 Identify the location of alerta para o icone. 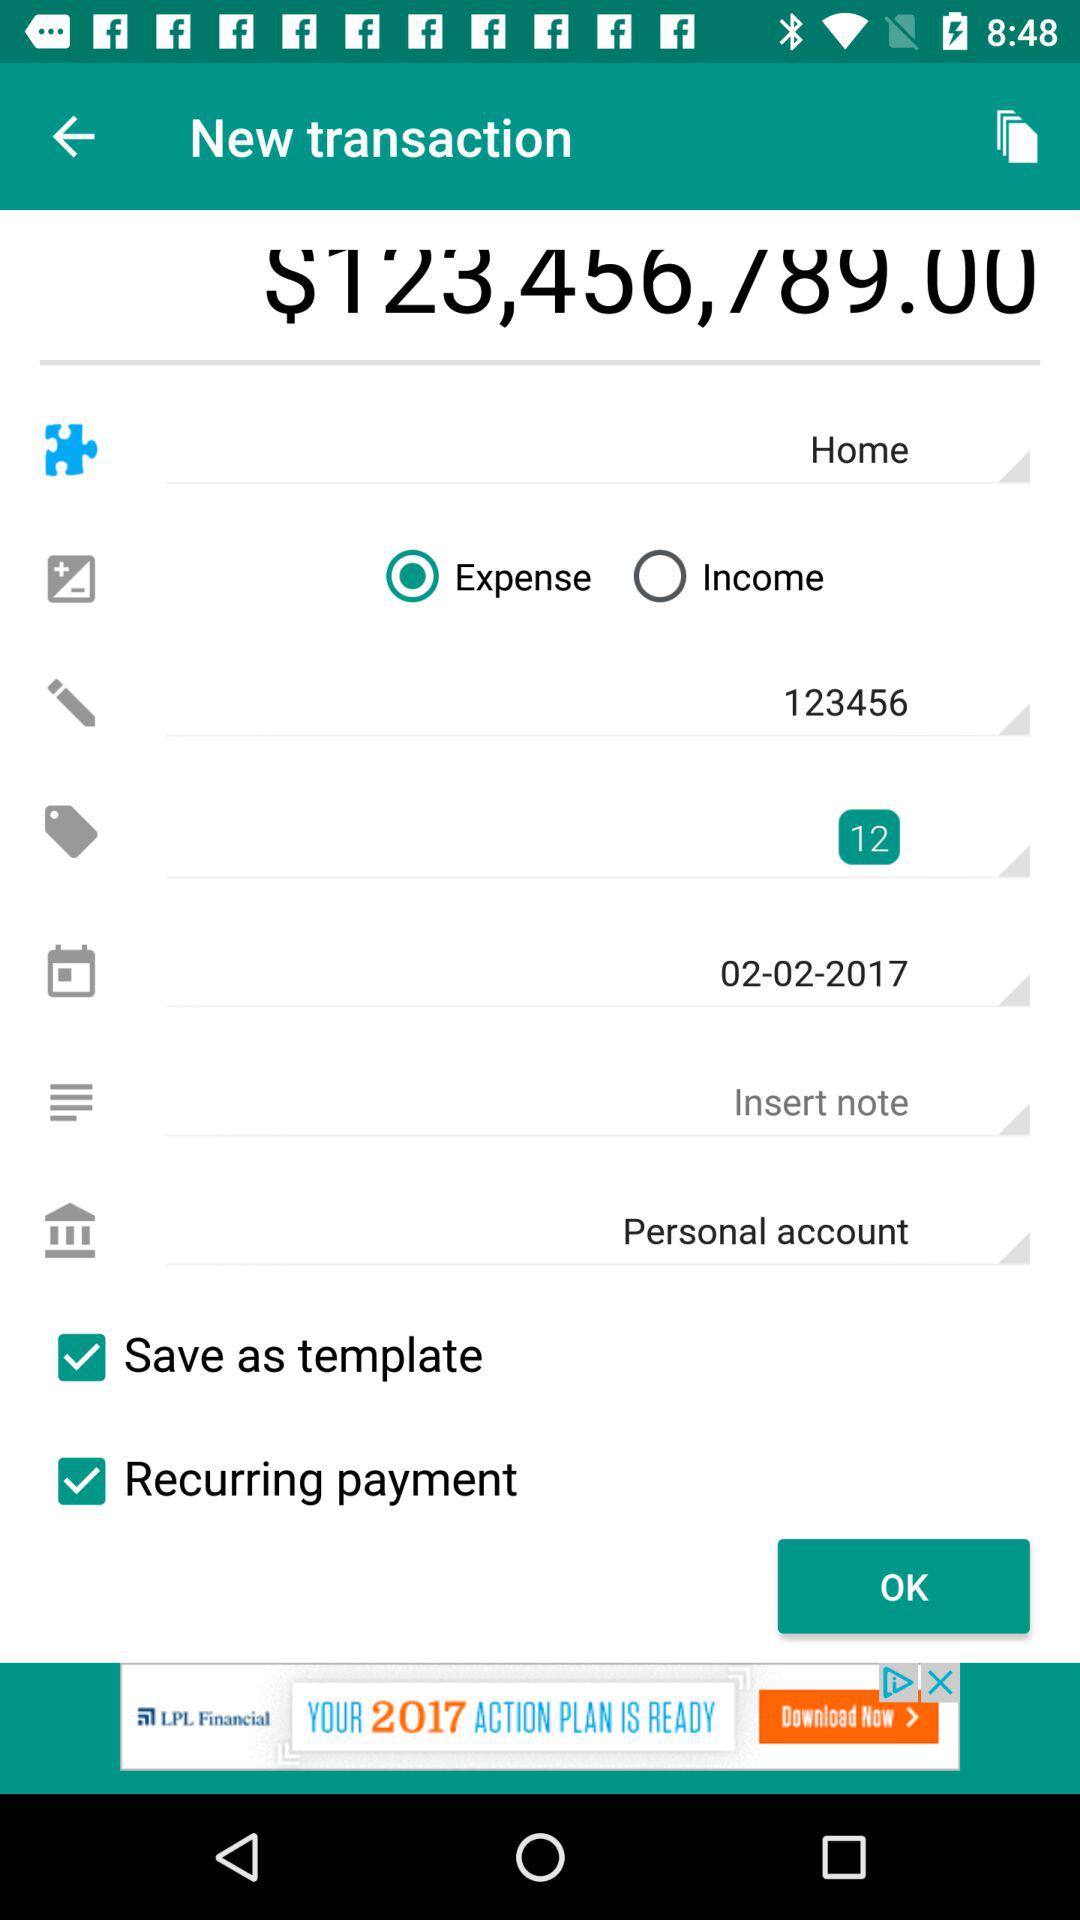
(70, 702).